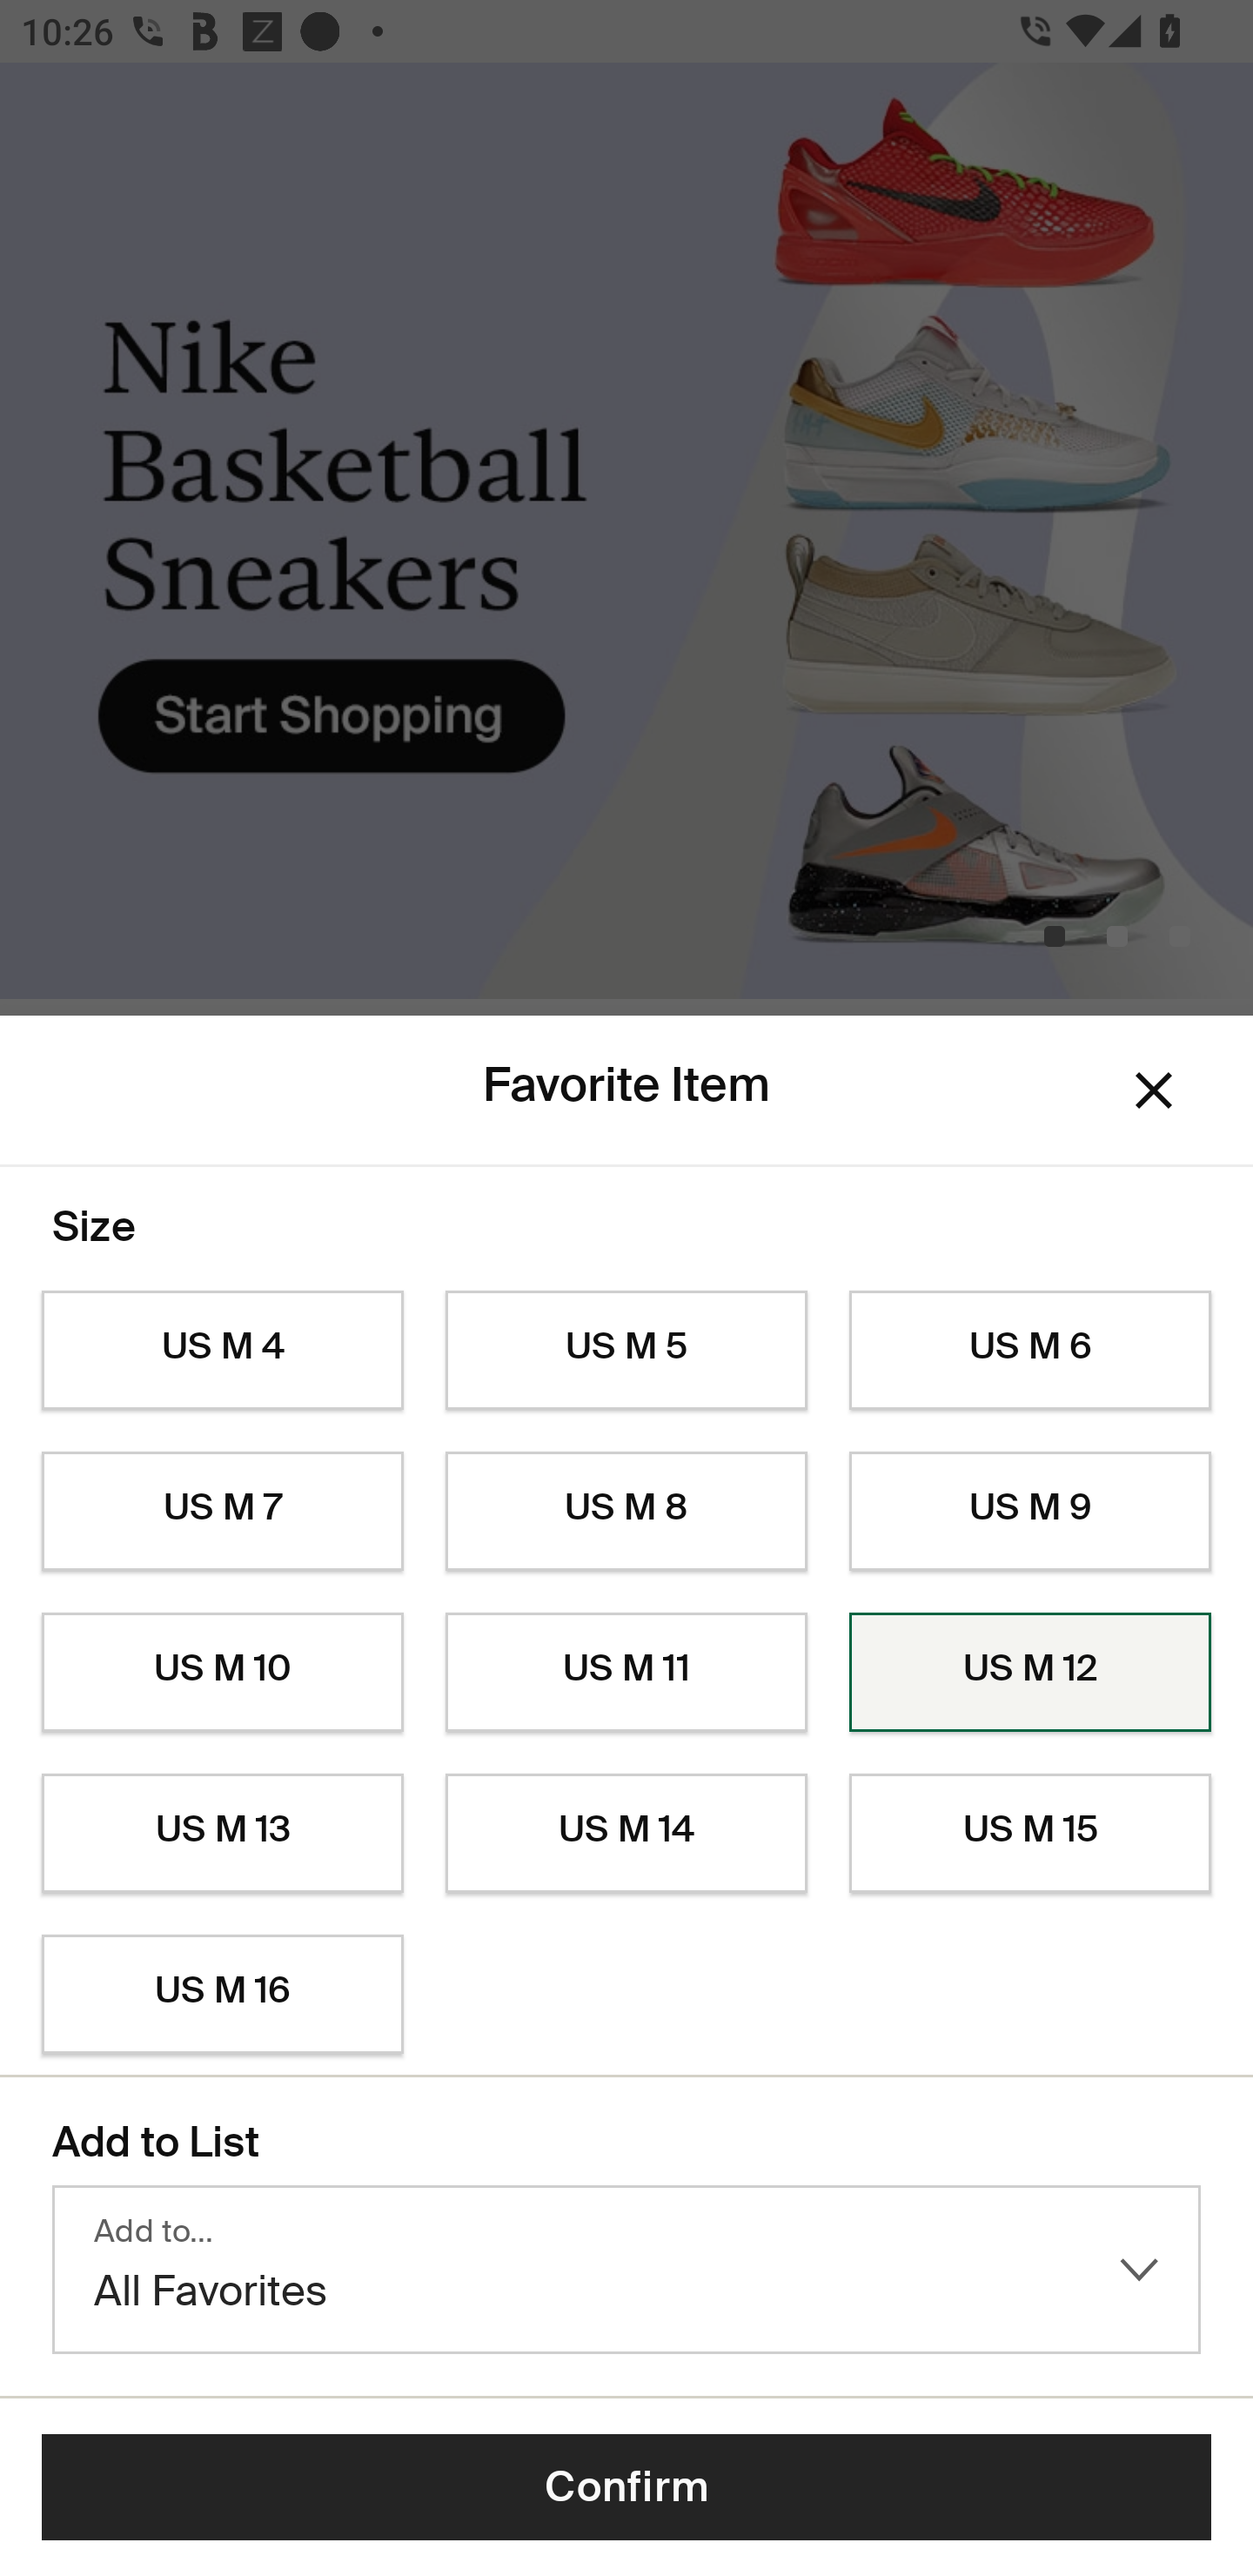 This screenshot has width=1253, height=2576. What do you see at coordinates (222, 1673) in the screenshot?
I see `US M 10` at bounding box center [222, 1673].